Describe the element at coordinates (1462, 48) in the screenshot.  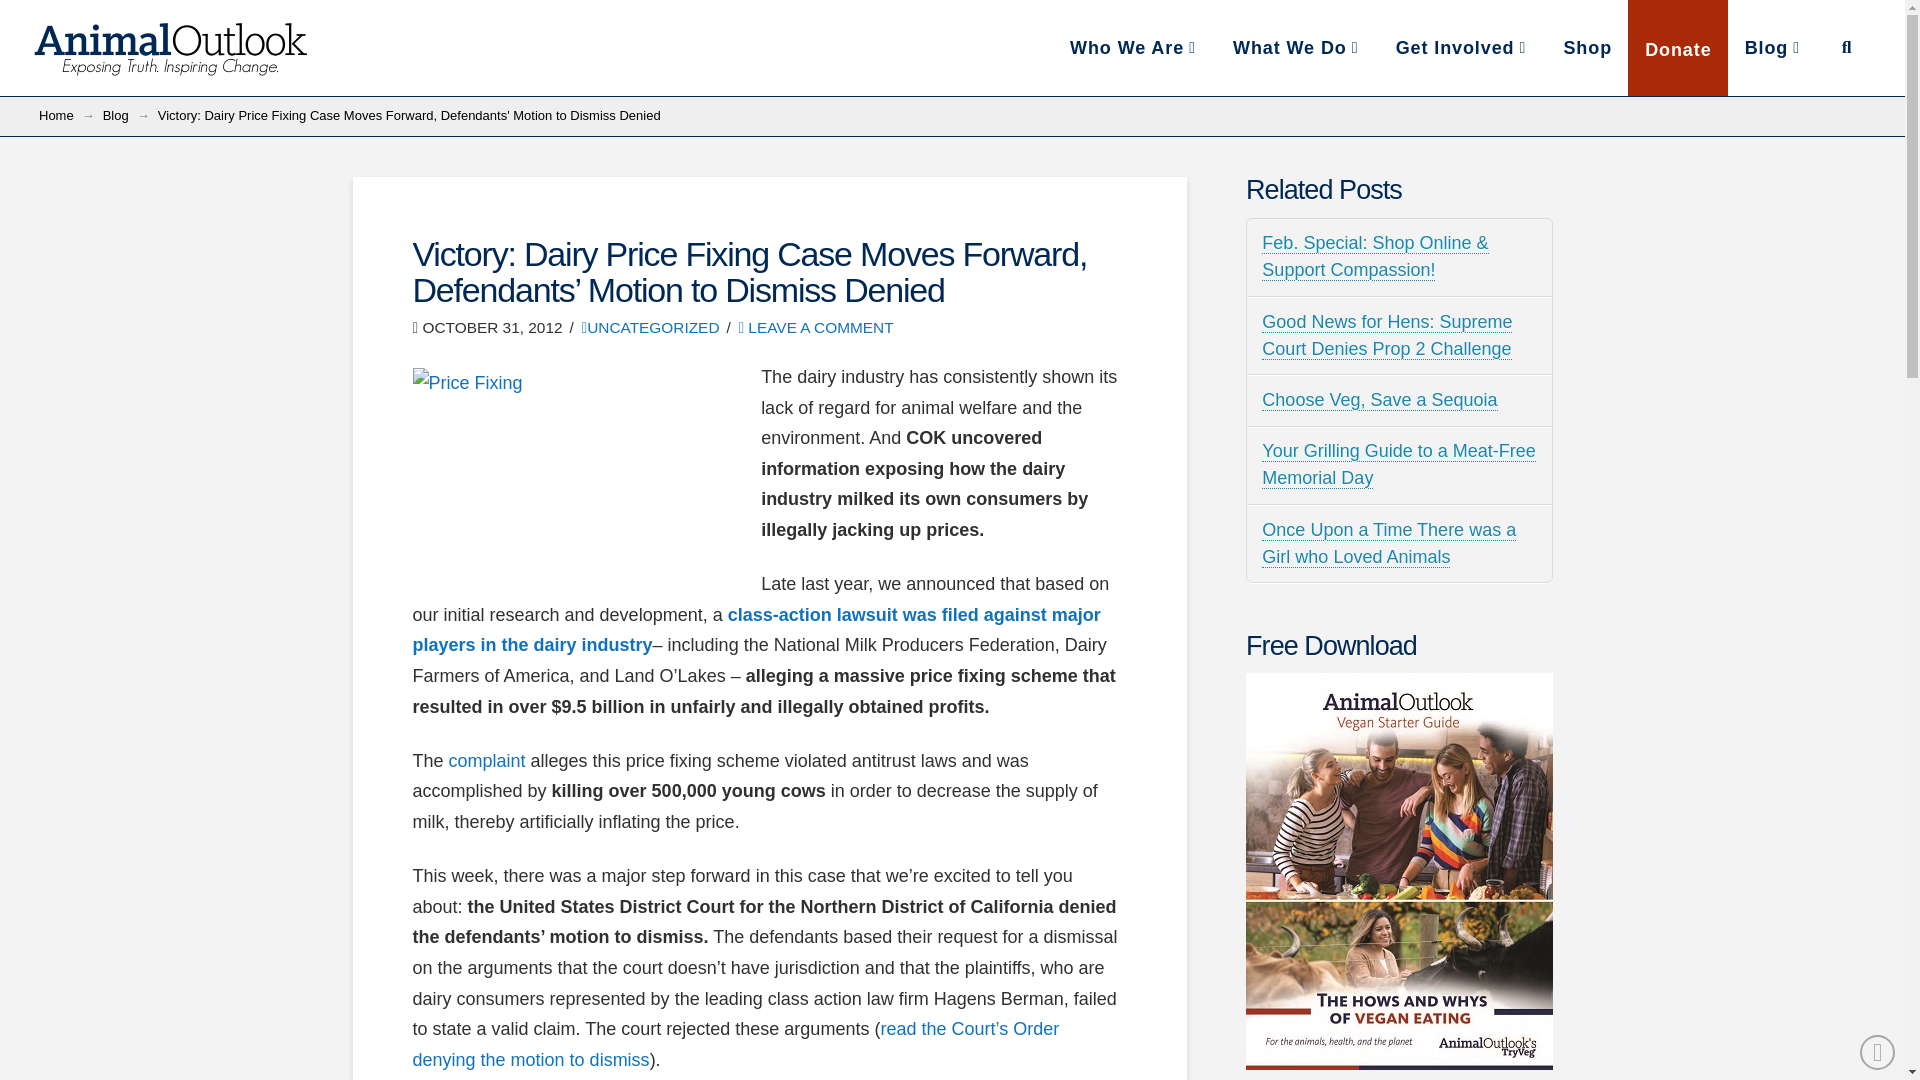
I see `Get Involved` at that location.